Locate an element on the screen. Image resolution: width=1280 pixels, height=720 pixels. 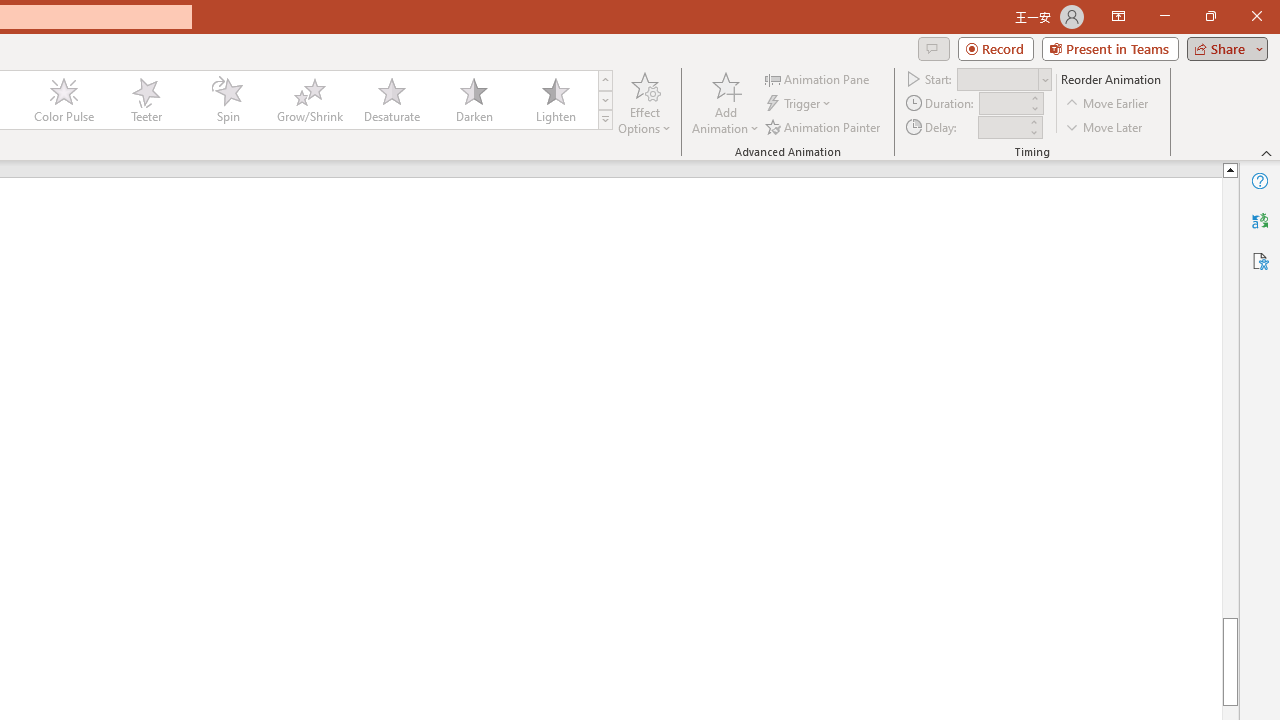
Grow/Shrink is located at coordinates (309, 100).